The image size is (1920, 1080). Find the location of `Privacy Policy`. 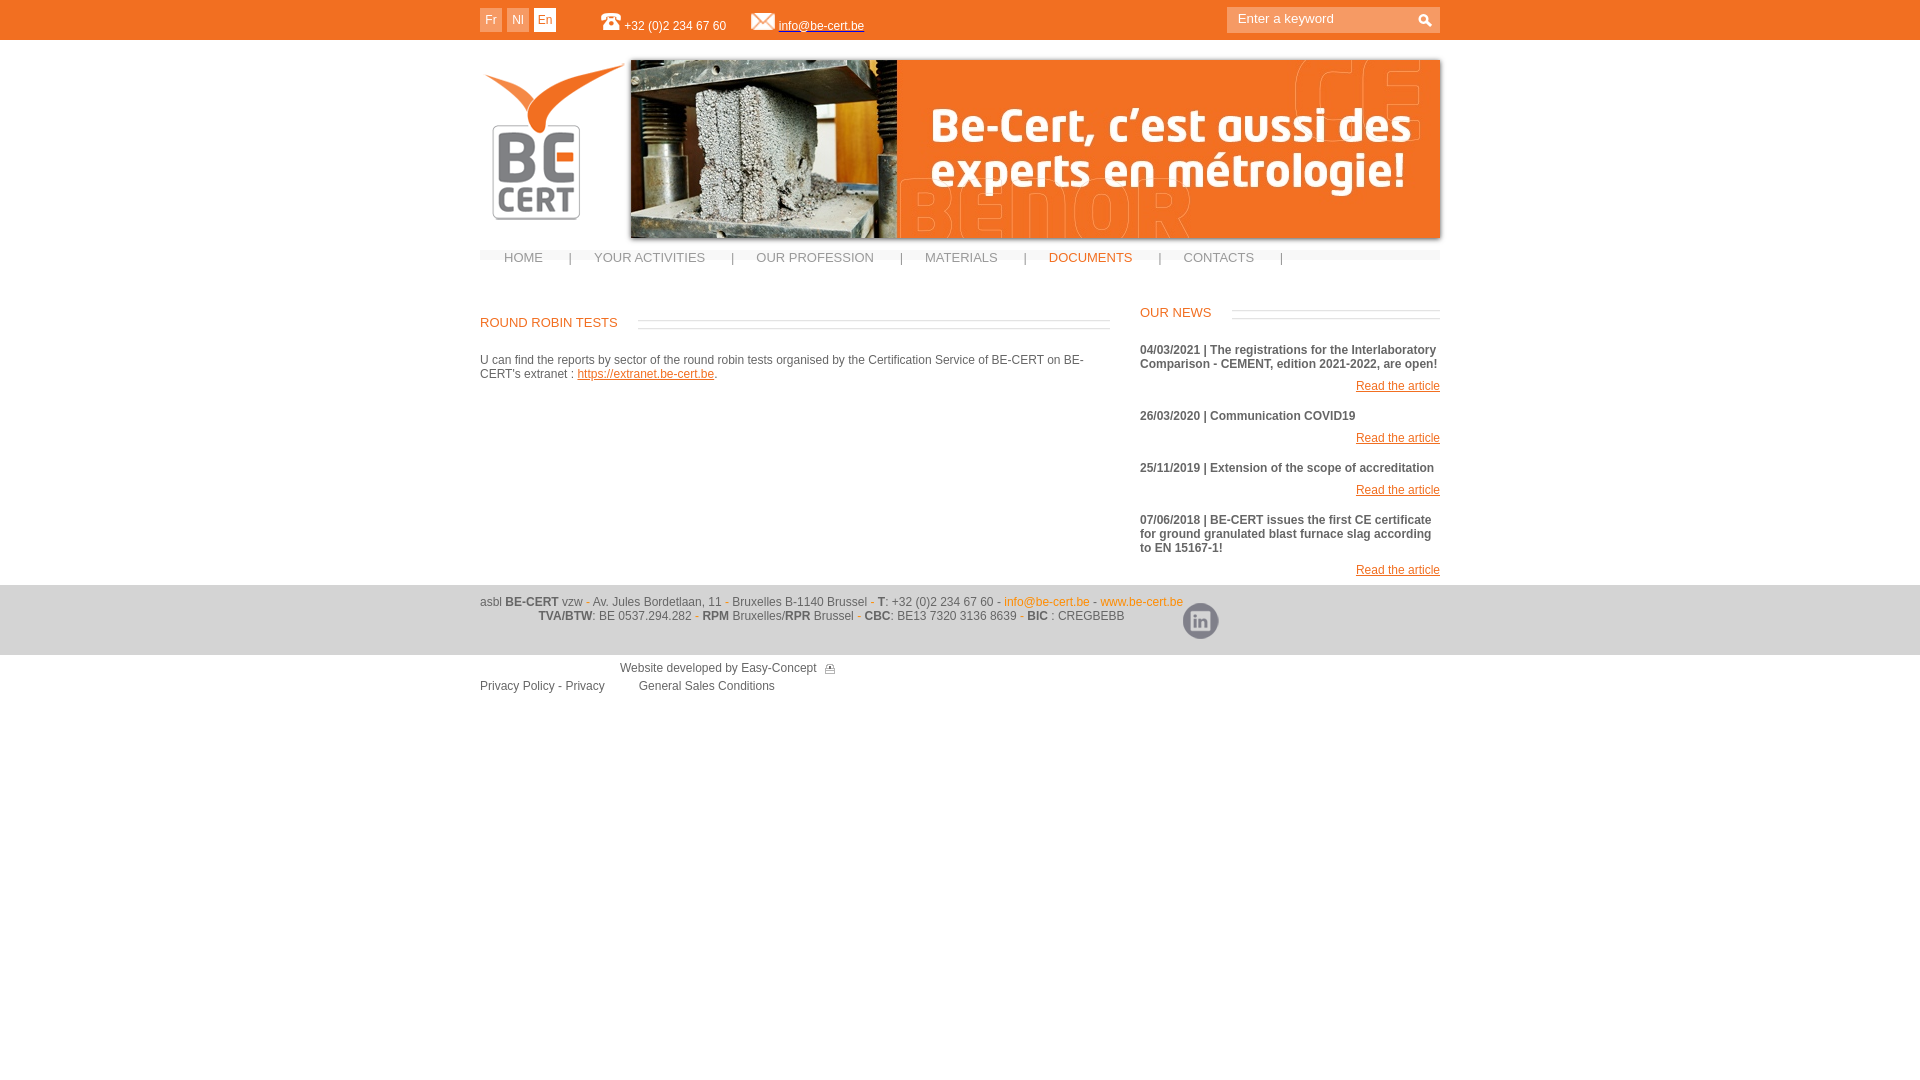

Privacy Policy is located at coordinates (519, 686).